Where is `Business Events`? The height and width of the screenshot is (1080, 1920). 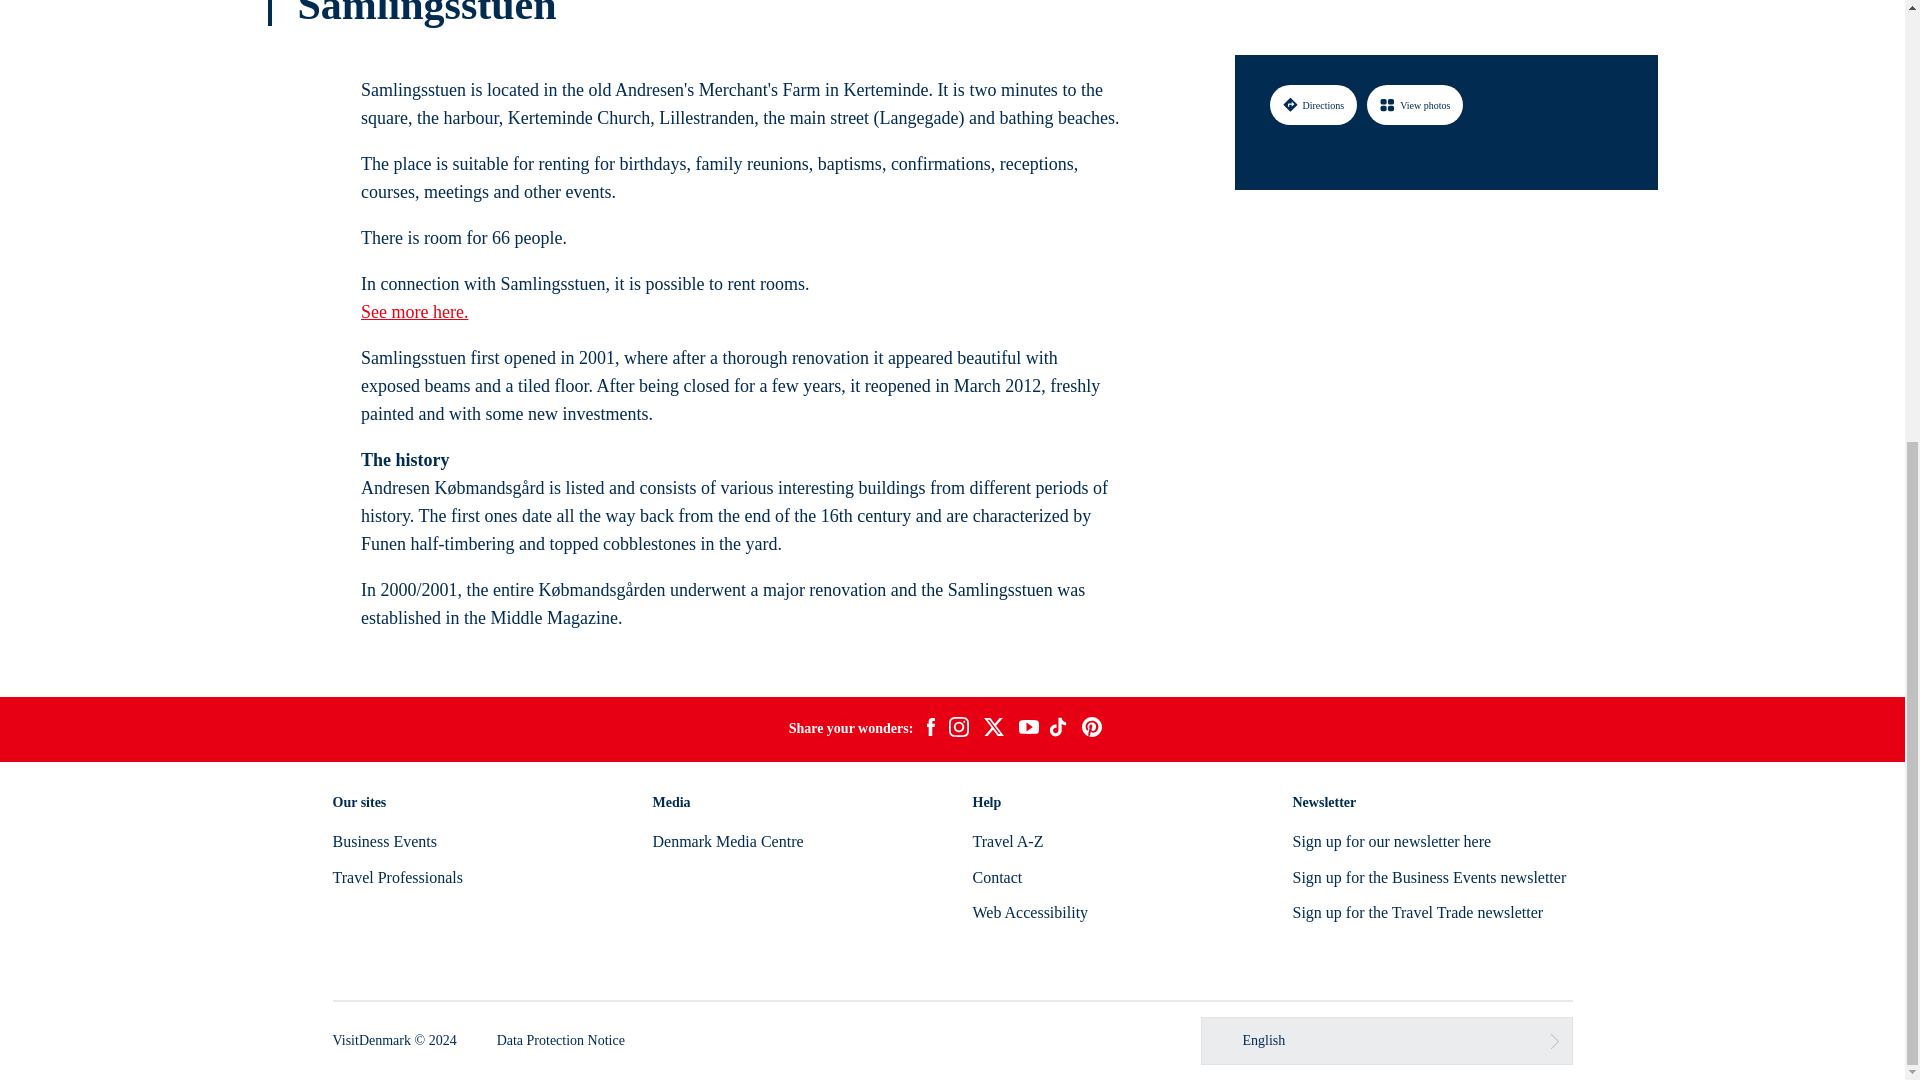 Business Events is located at coordinates (384, 840).